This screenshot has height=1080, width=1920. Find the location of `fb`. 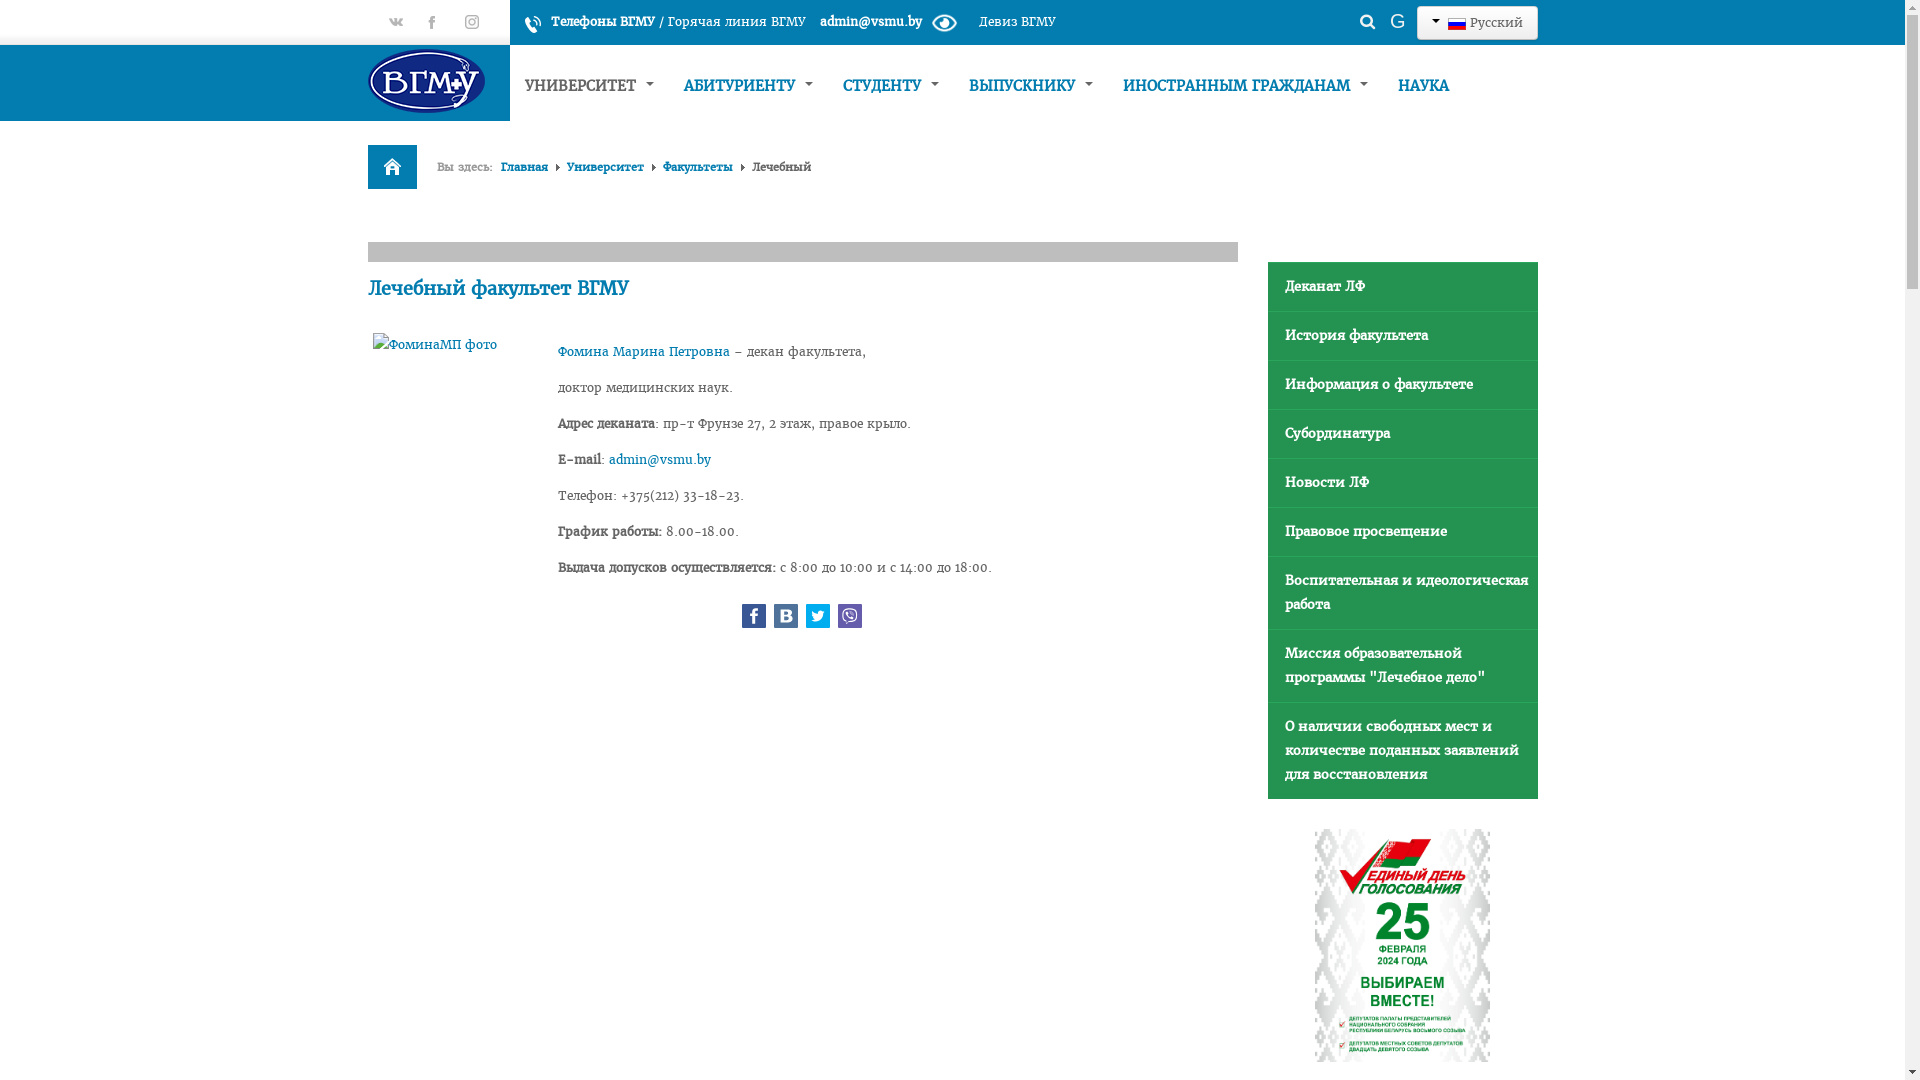

fb is located at coordinates (432, 22).